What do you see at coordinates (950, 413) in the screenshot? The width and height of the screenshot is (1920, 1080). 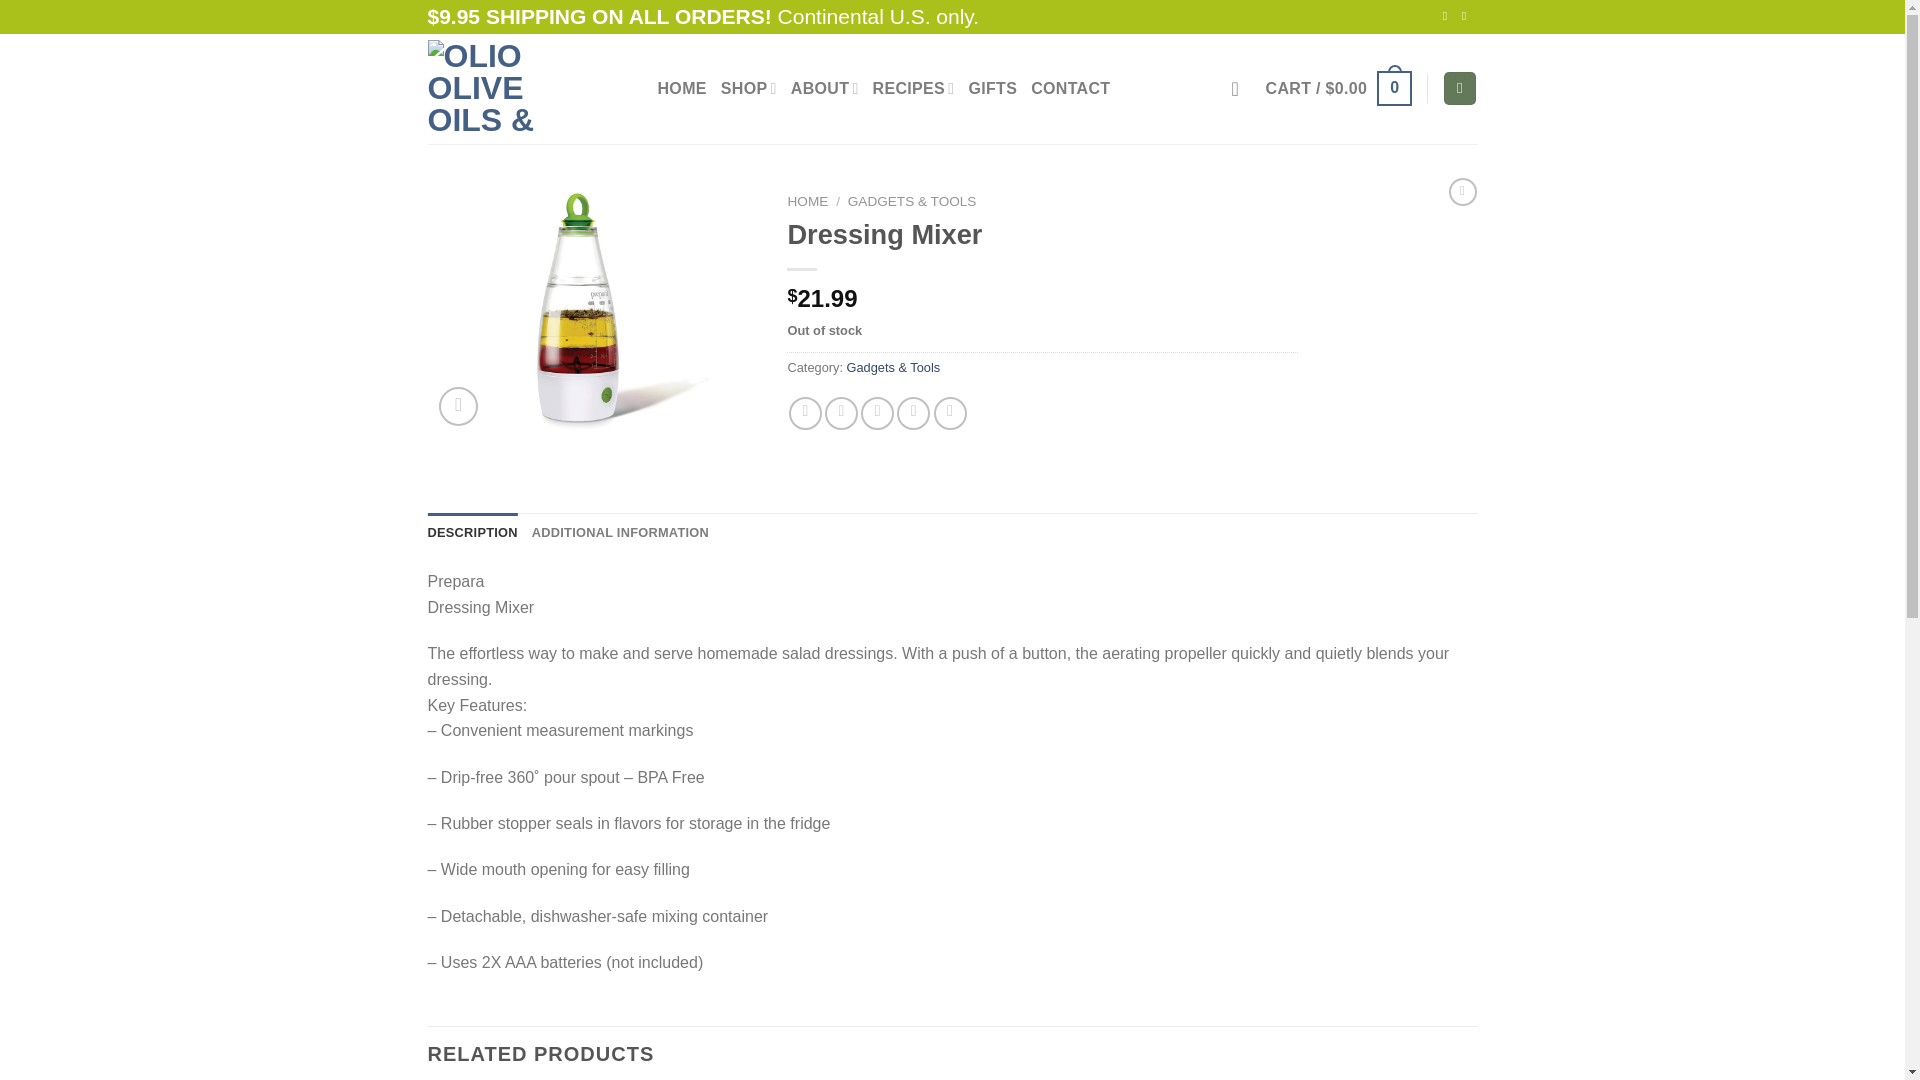 I see `Share on LinkedIn` at bounding box center [950, 413].